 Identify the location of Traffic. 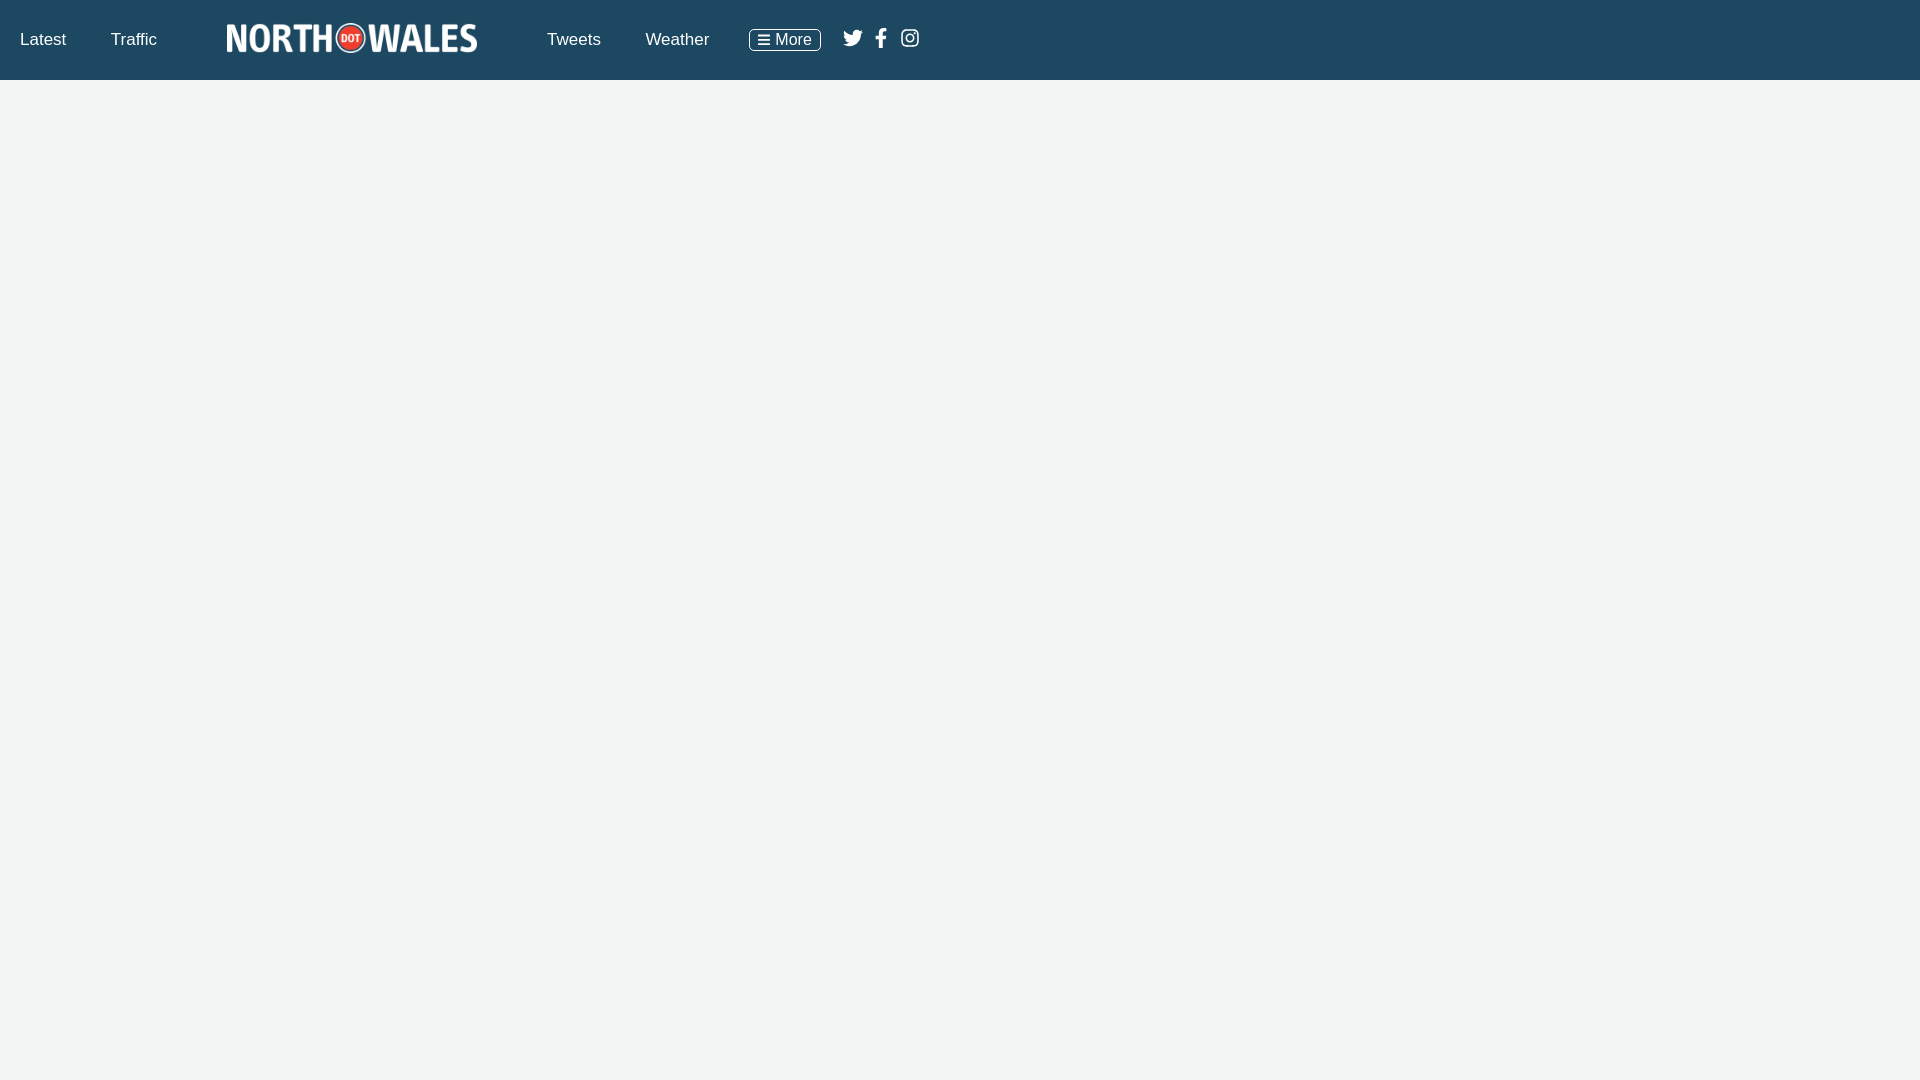
(134, 39).